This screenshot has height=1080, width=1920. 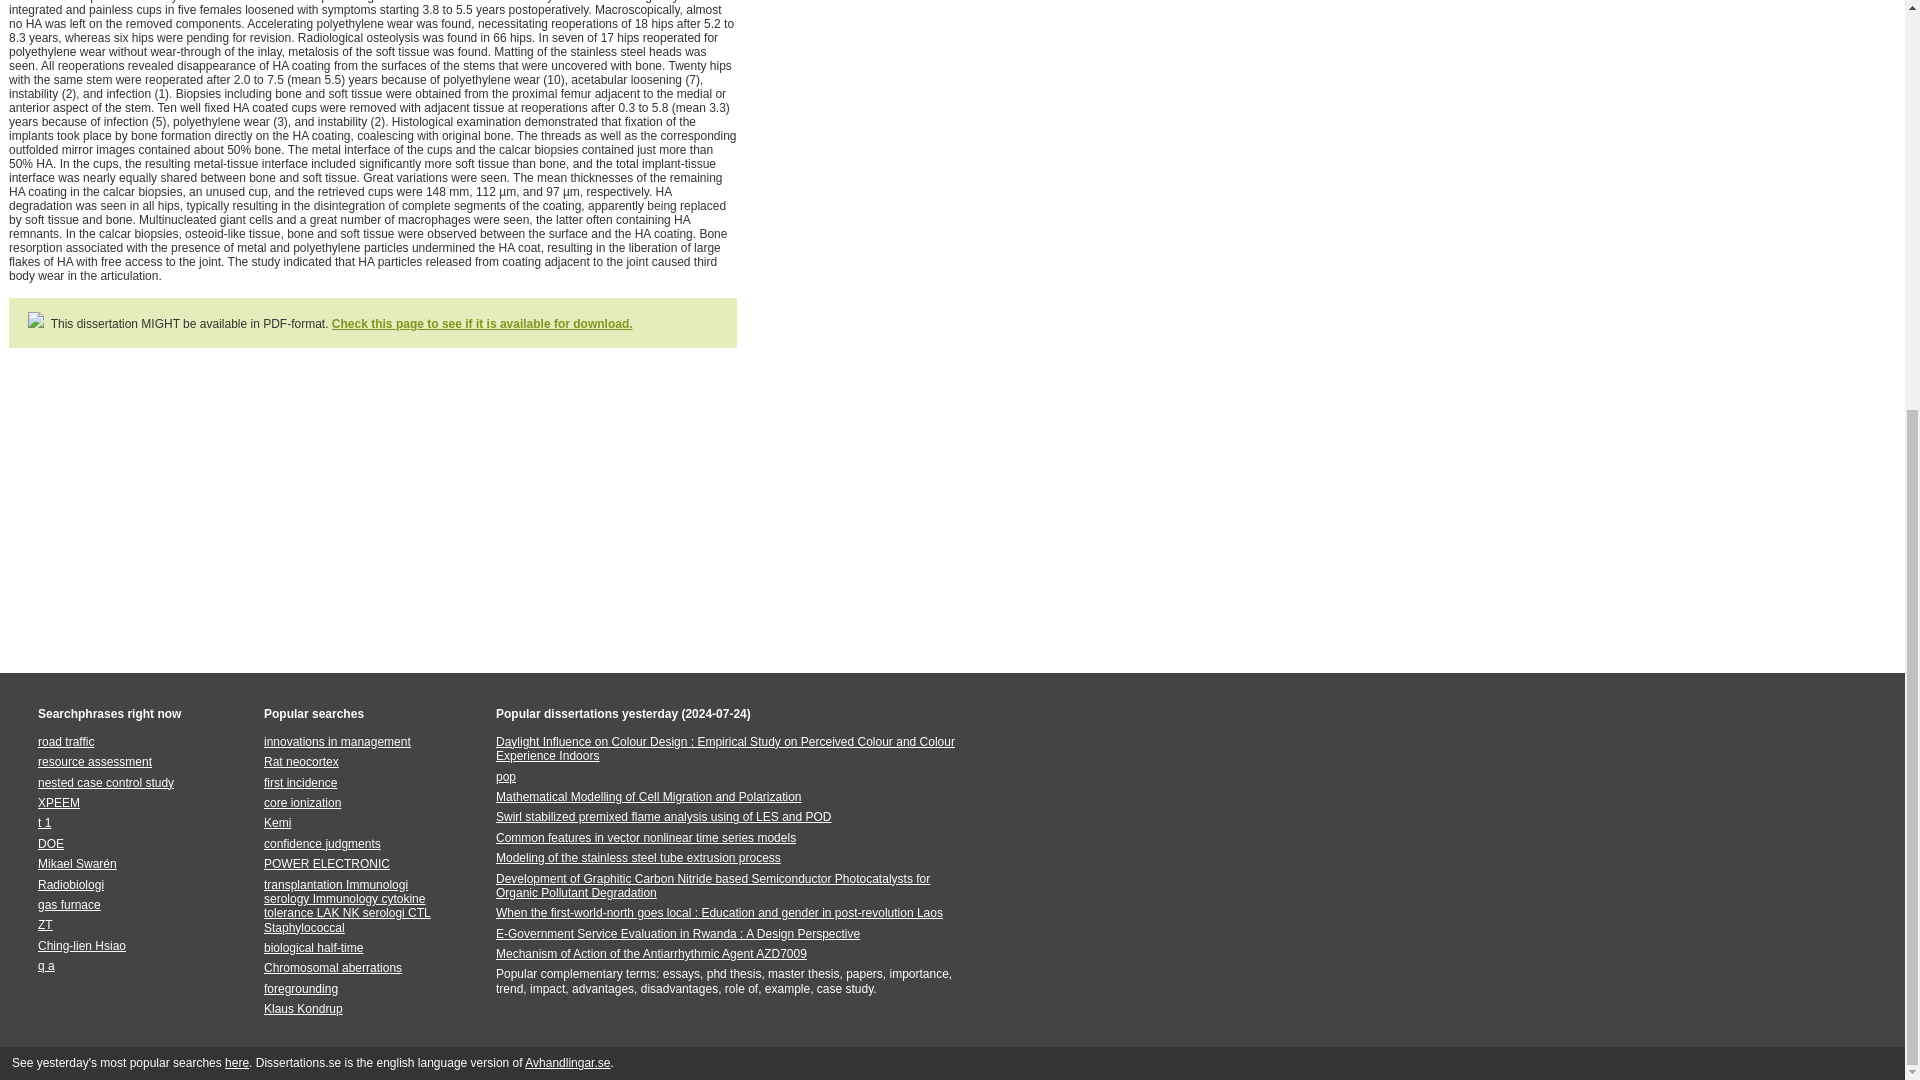 I want to click on Radiobiologi, so click(x=70, y=885).